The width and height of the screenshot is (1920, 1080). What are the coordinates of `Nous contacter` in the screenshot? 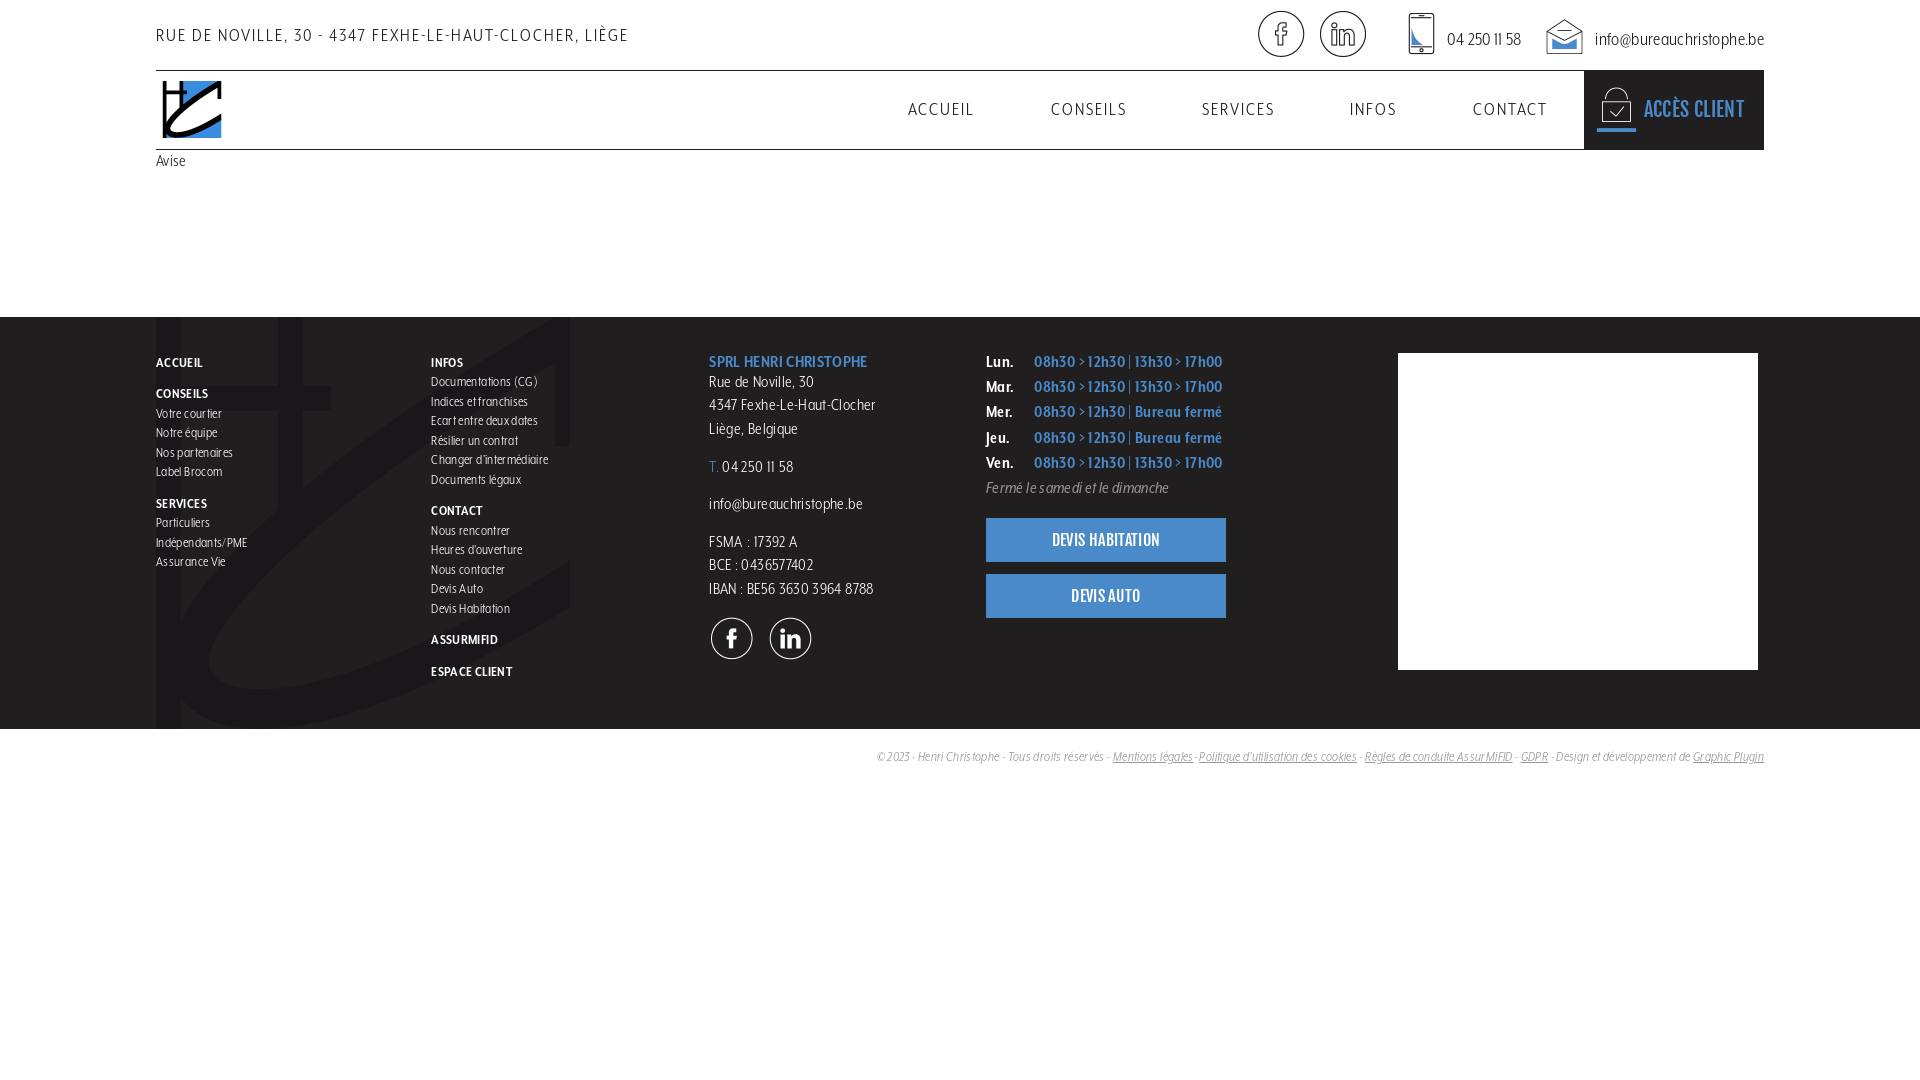 It's located at (468, 570).